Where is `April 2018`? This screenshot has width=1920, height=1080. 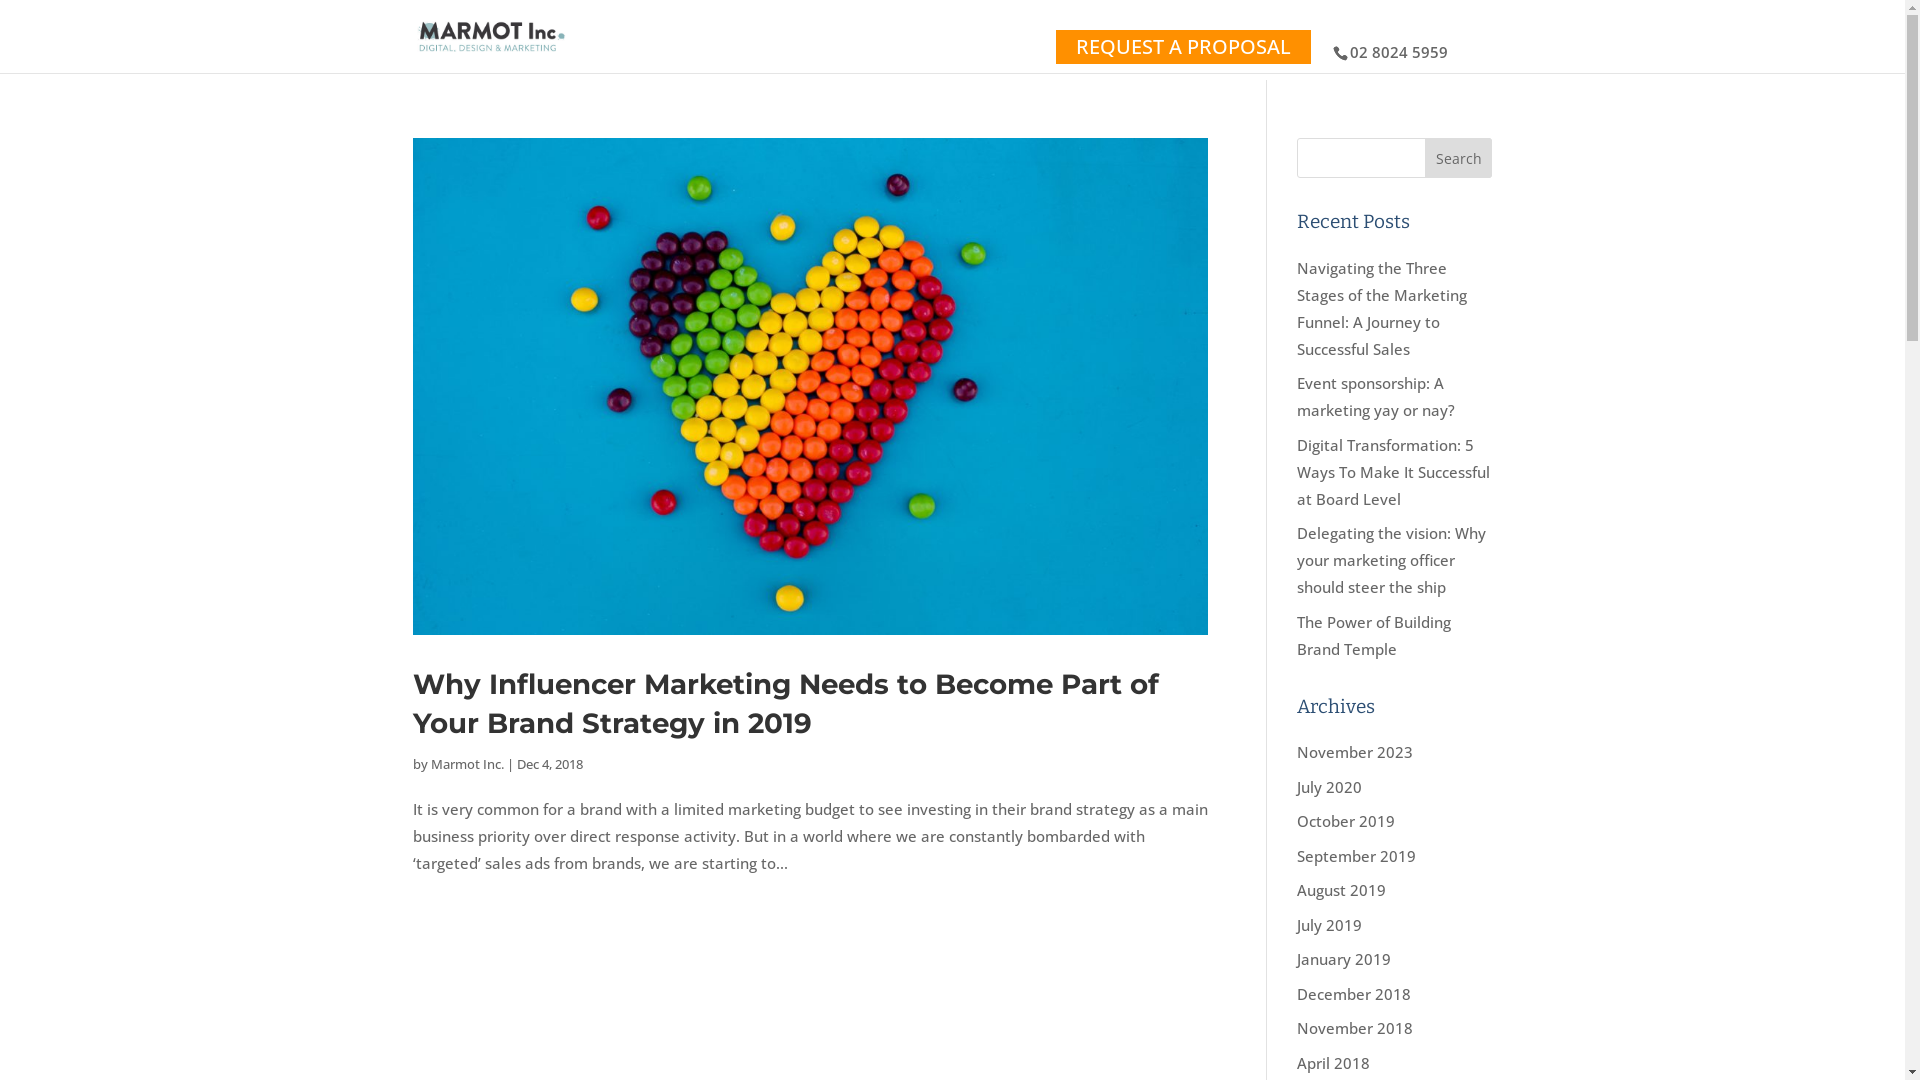
April 2018 is located at coordinates (1334, 1062).